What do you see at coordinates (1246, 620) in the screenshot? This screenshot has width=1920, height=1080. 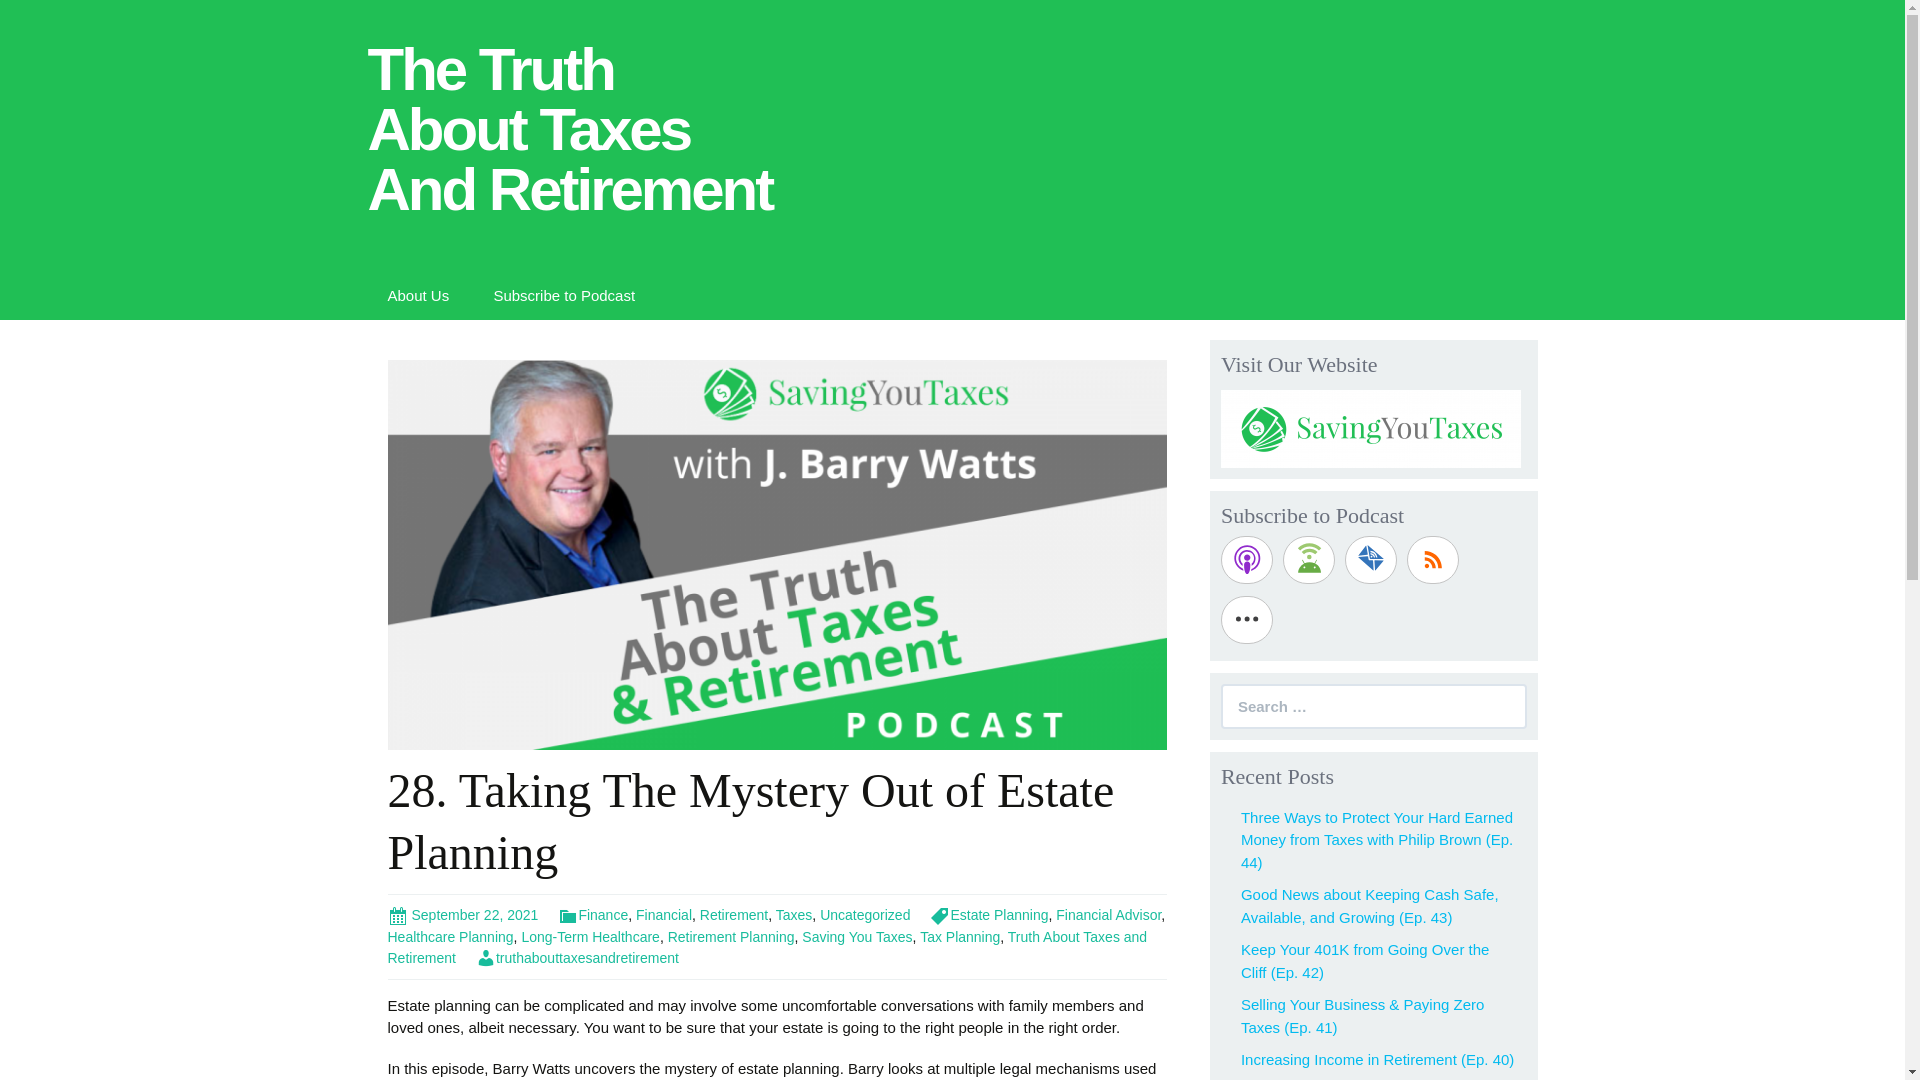 I see `More Subscribe Options` at bounding box center [1246, 620].